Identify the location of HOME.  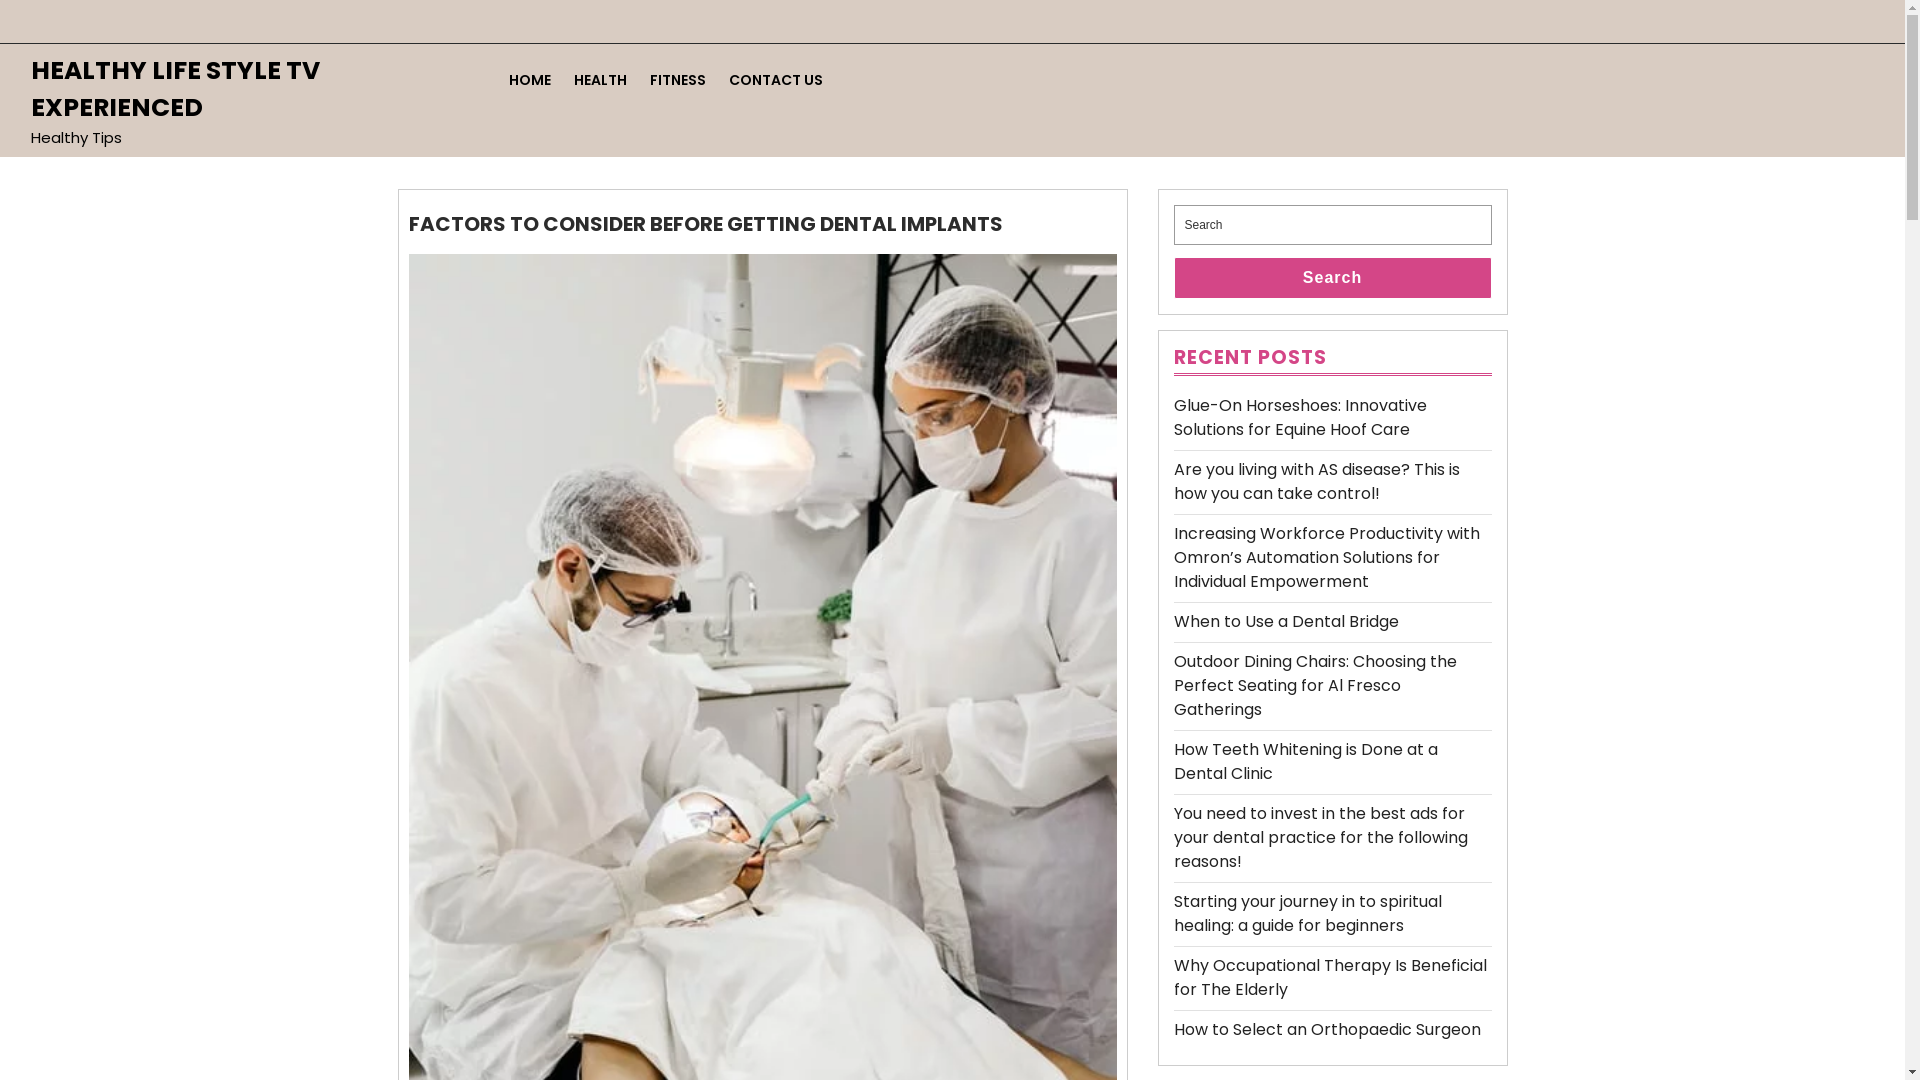
(530, 80).